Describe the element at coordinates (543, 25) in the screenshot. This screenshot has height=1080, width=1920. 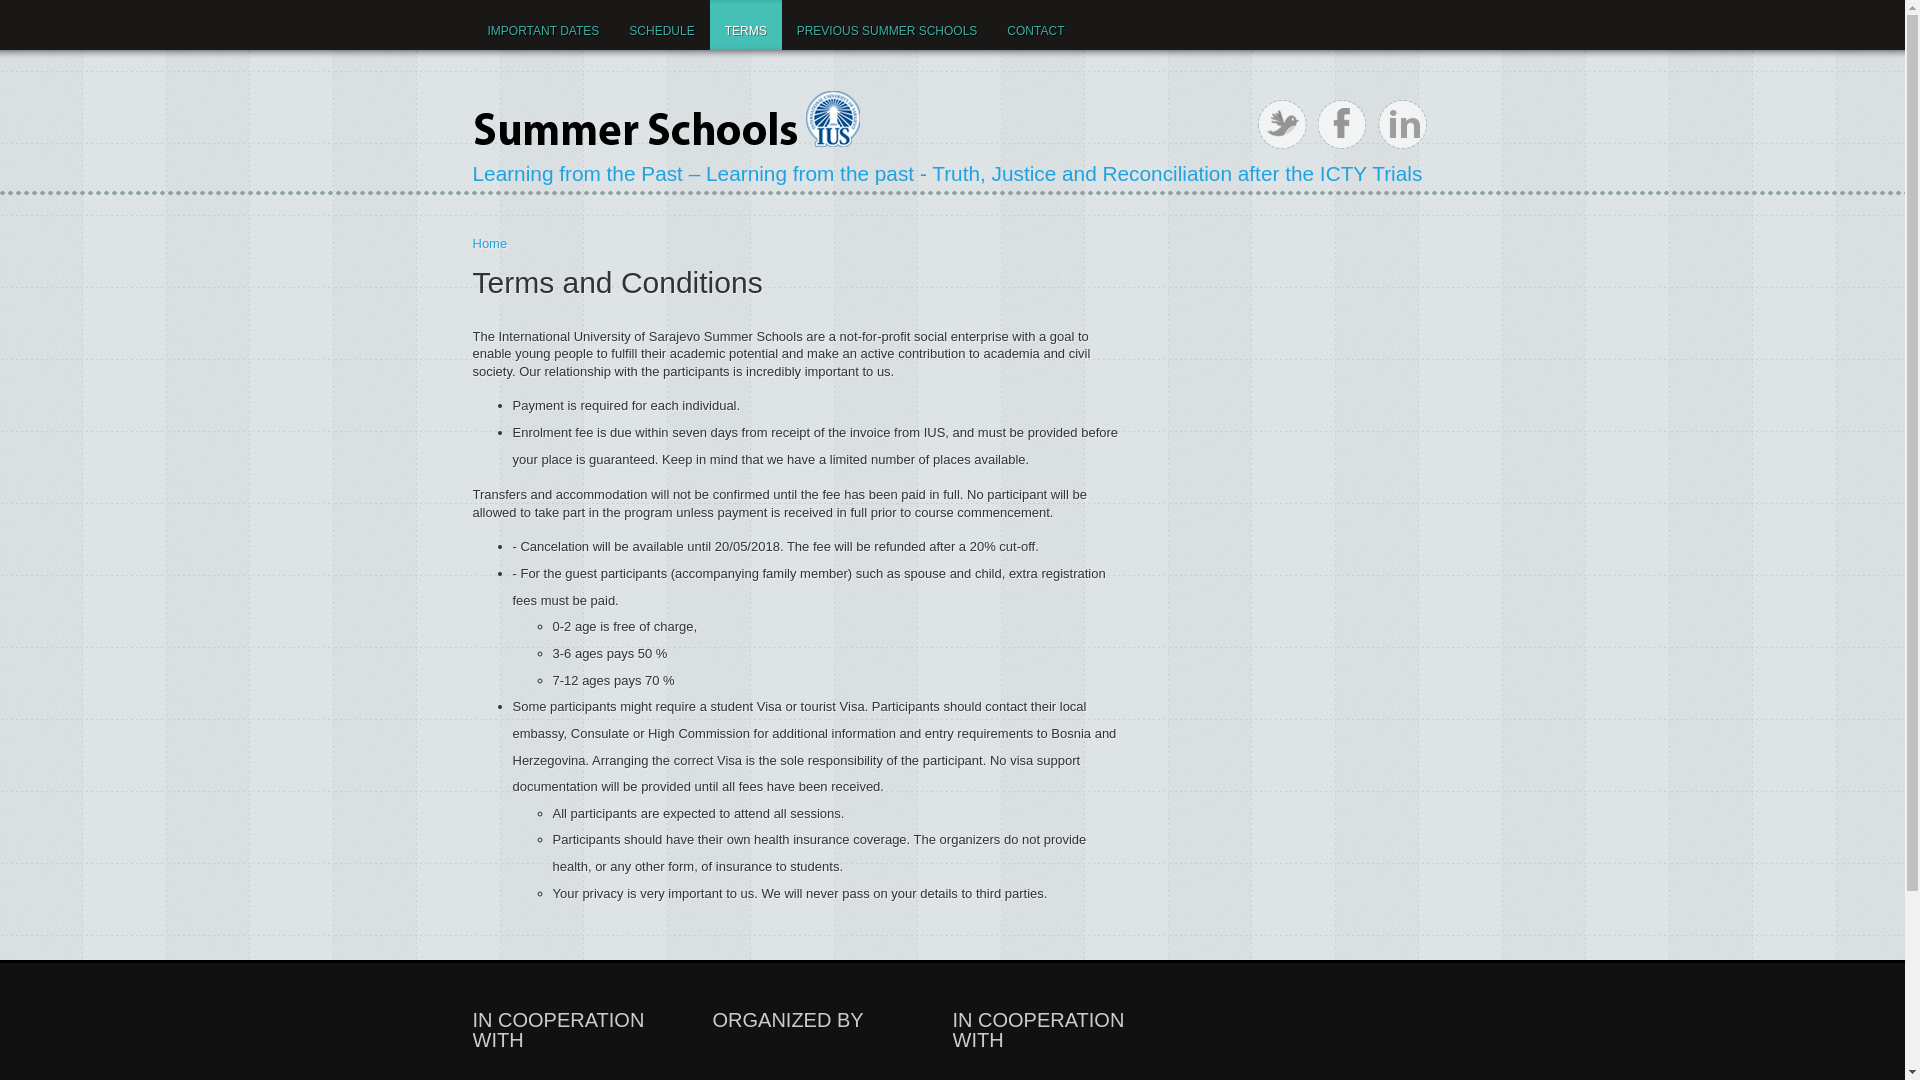
I see `IMPORTANT DATES` at that location.